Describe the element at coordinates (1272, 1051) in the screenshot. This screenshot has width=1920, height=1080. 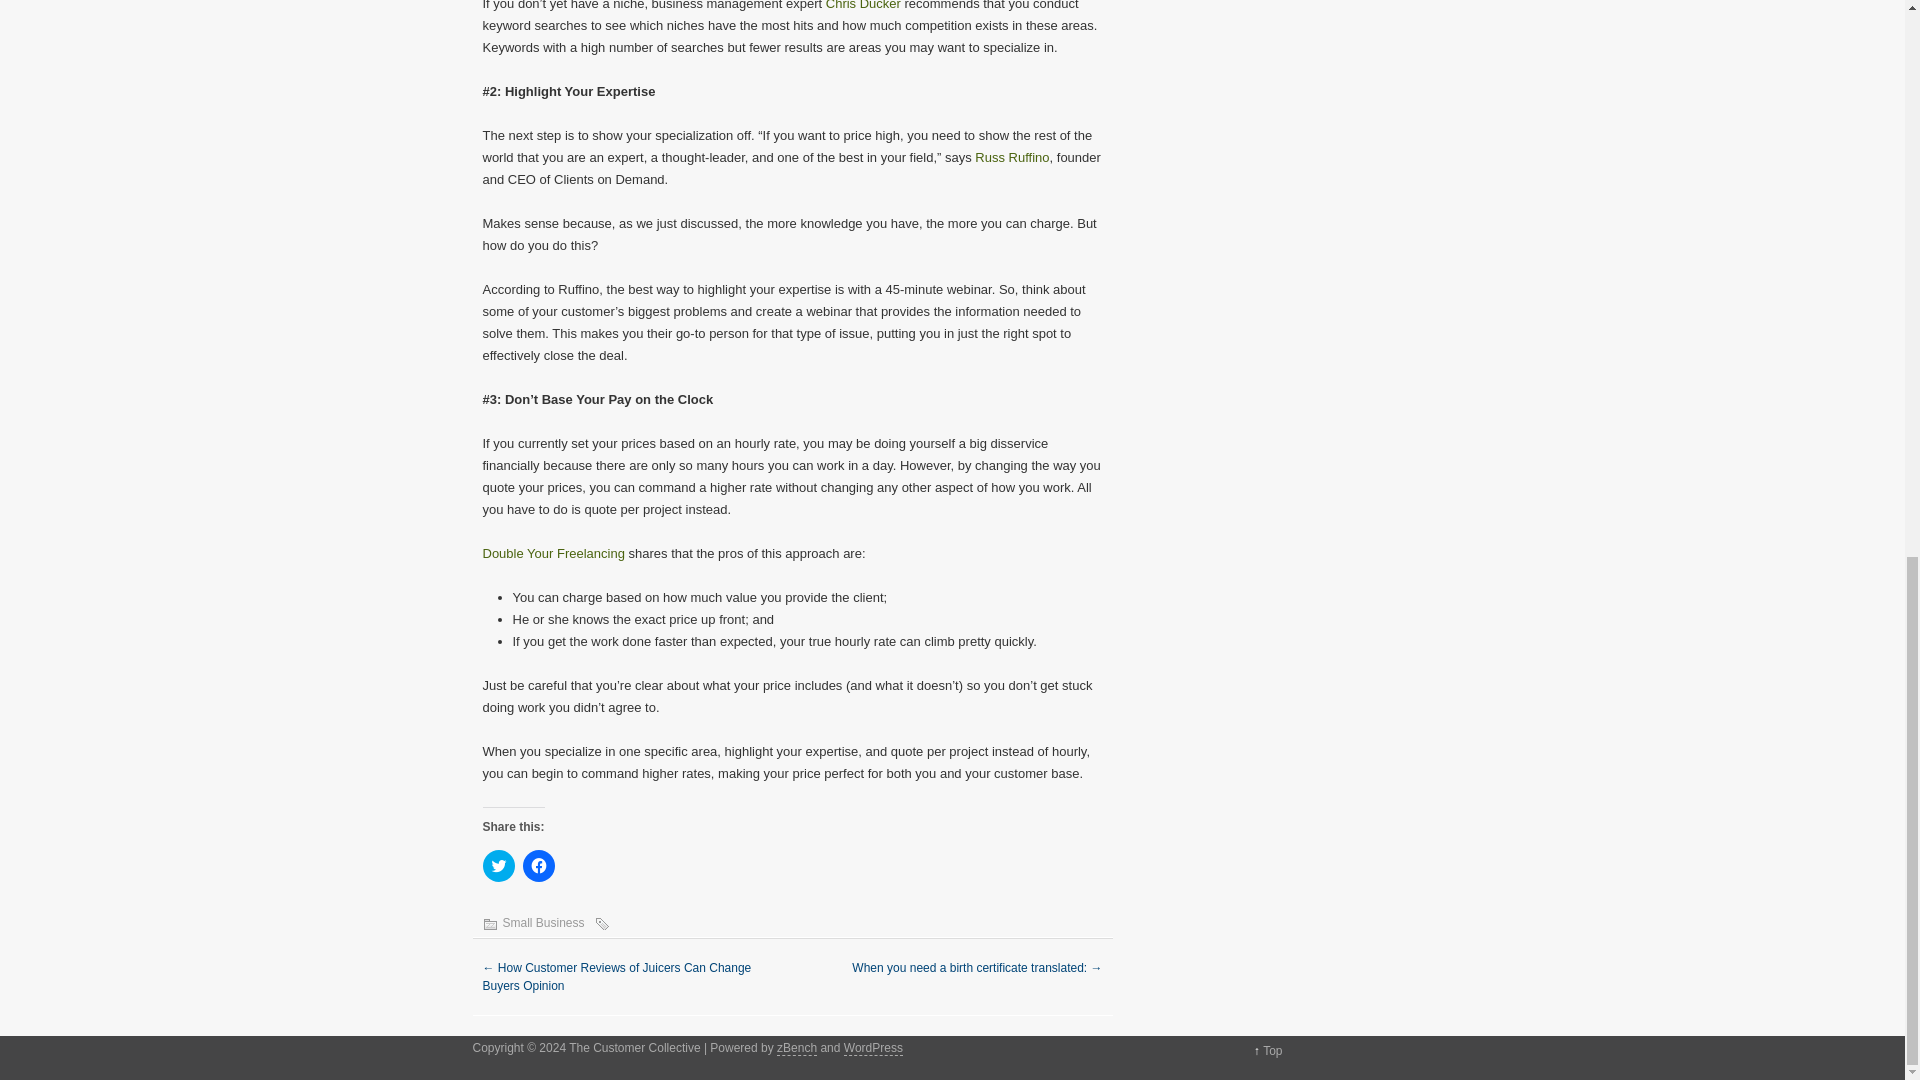
I see `Back to top` at that location.